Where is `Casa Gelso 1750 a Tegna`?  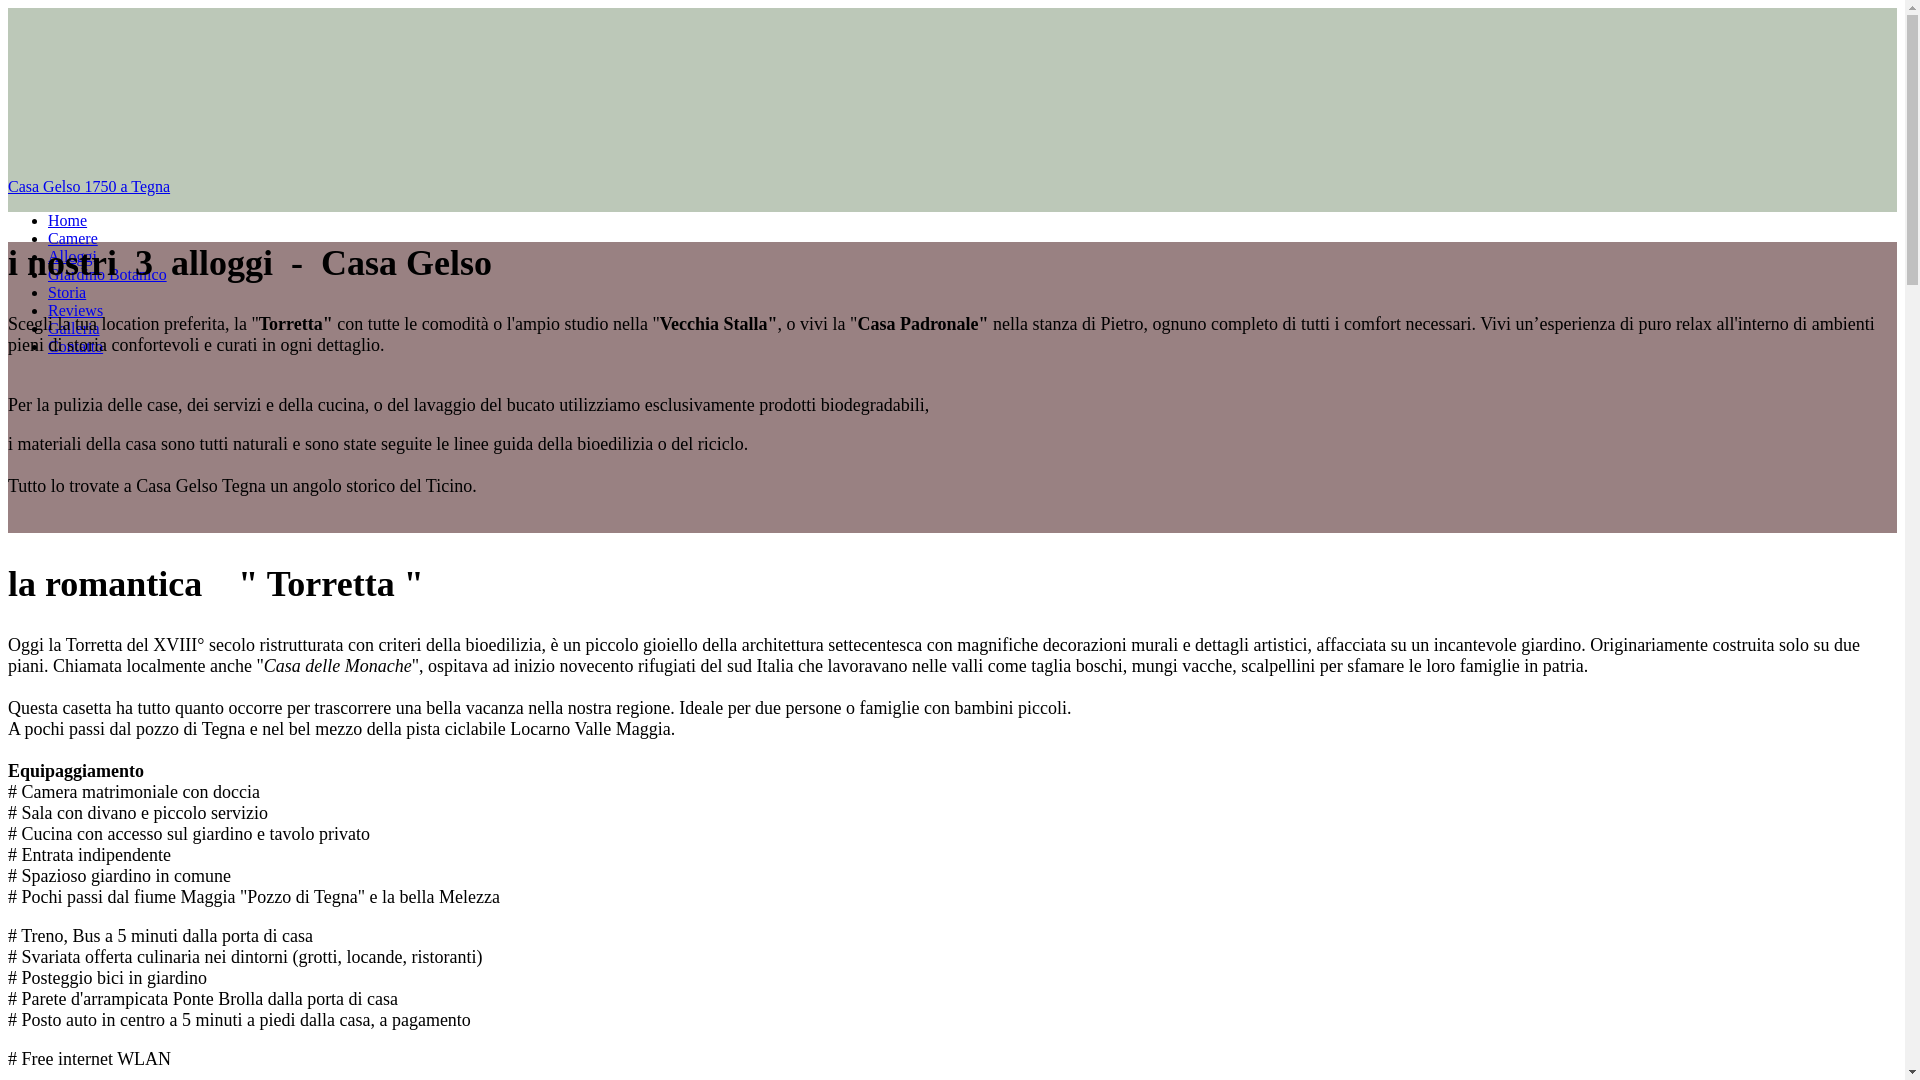
Casa Gelso 1750 a Tegna is located at coordinates (952, 187).